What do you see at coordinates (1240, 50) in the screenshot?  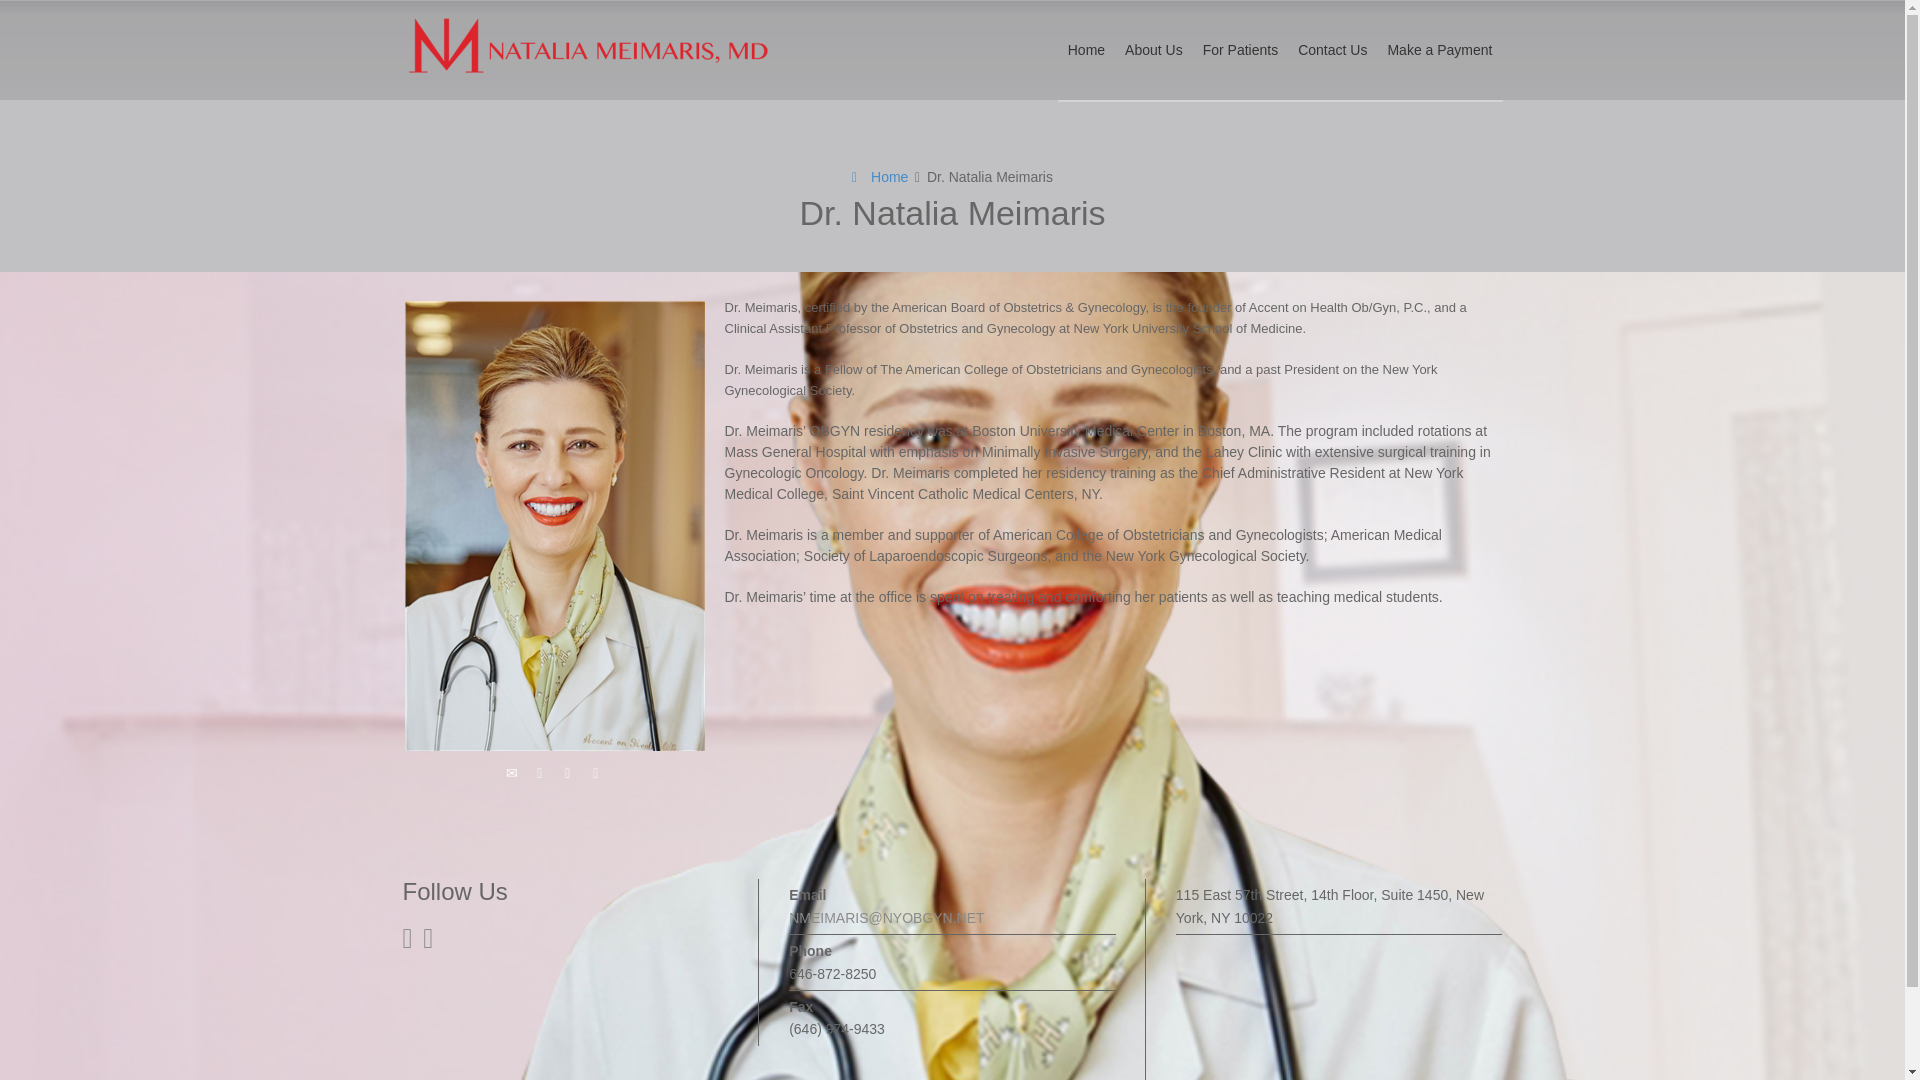 I see `For Patients` at bounding box center [1240, 50].